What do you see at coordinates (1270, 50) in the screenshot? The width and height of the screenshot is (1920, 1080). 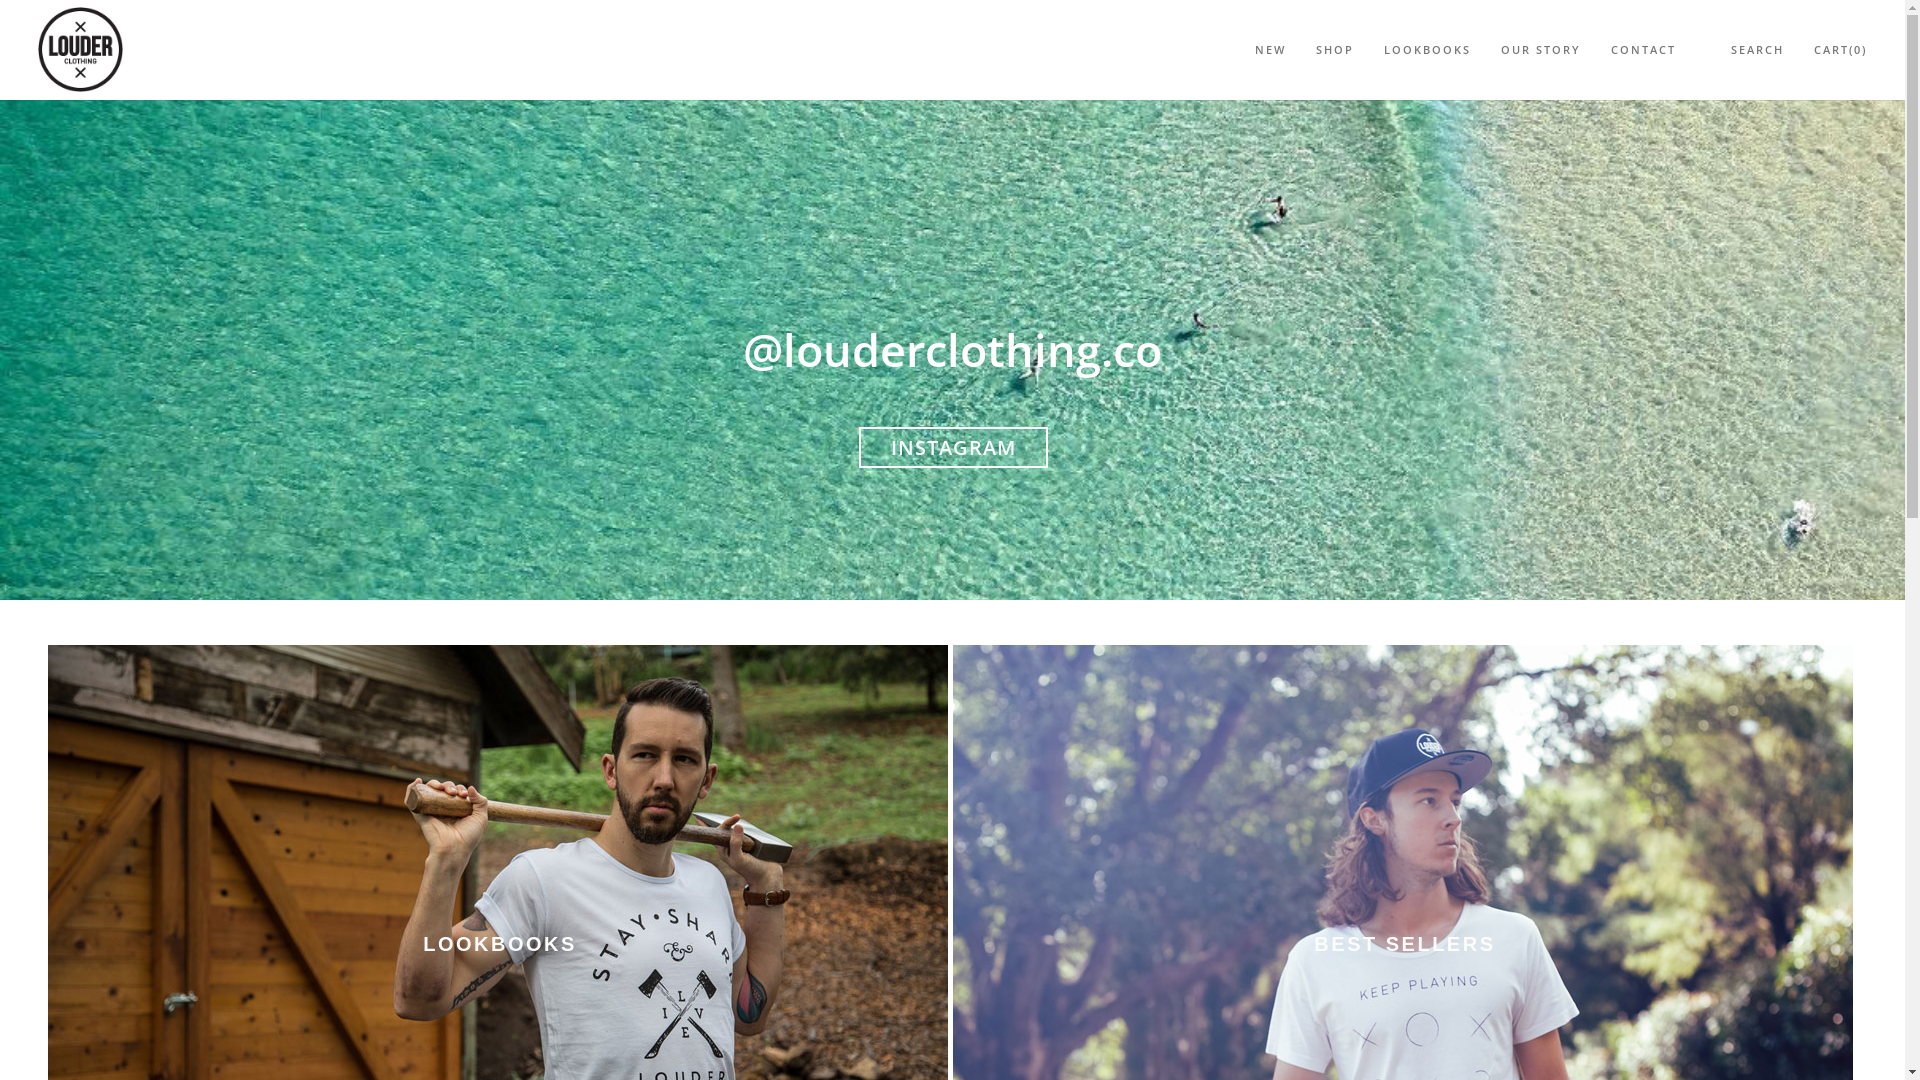 I see `NEW` at bounding box center [1270, 50].